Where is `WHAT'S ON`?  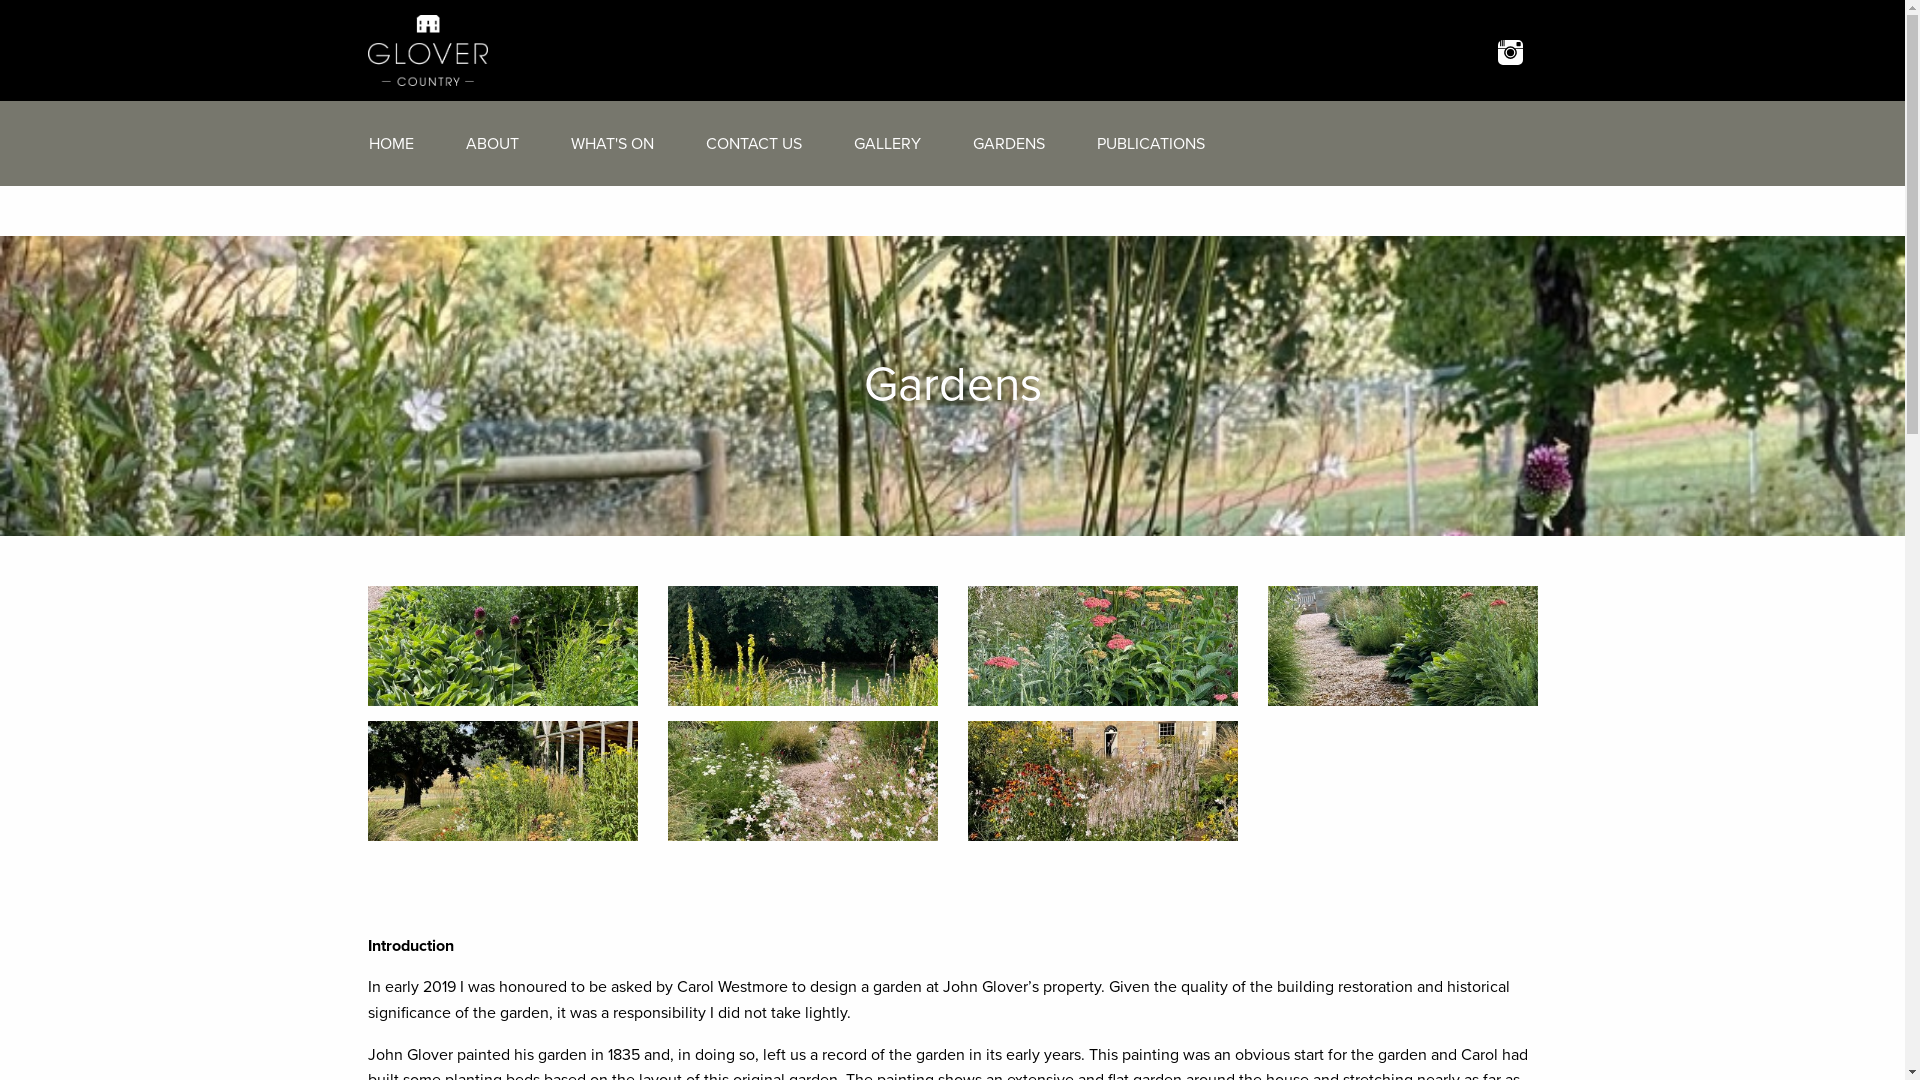 WHAT'S ON is located at coordinates (612, 143).